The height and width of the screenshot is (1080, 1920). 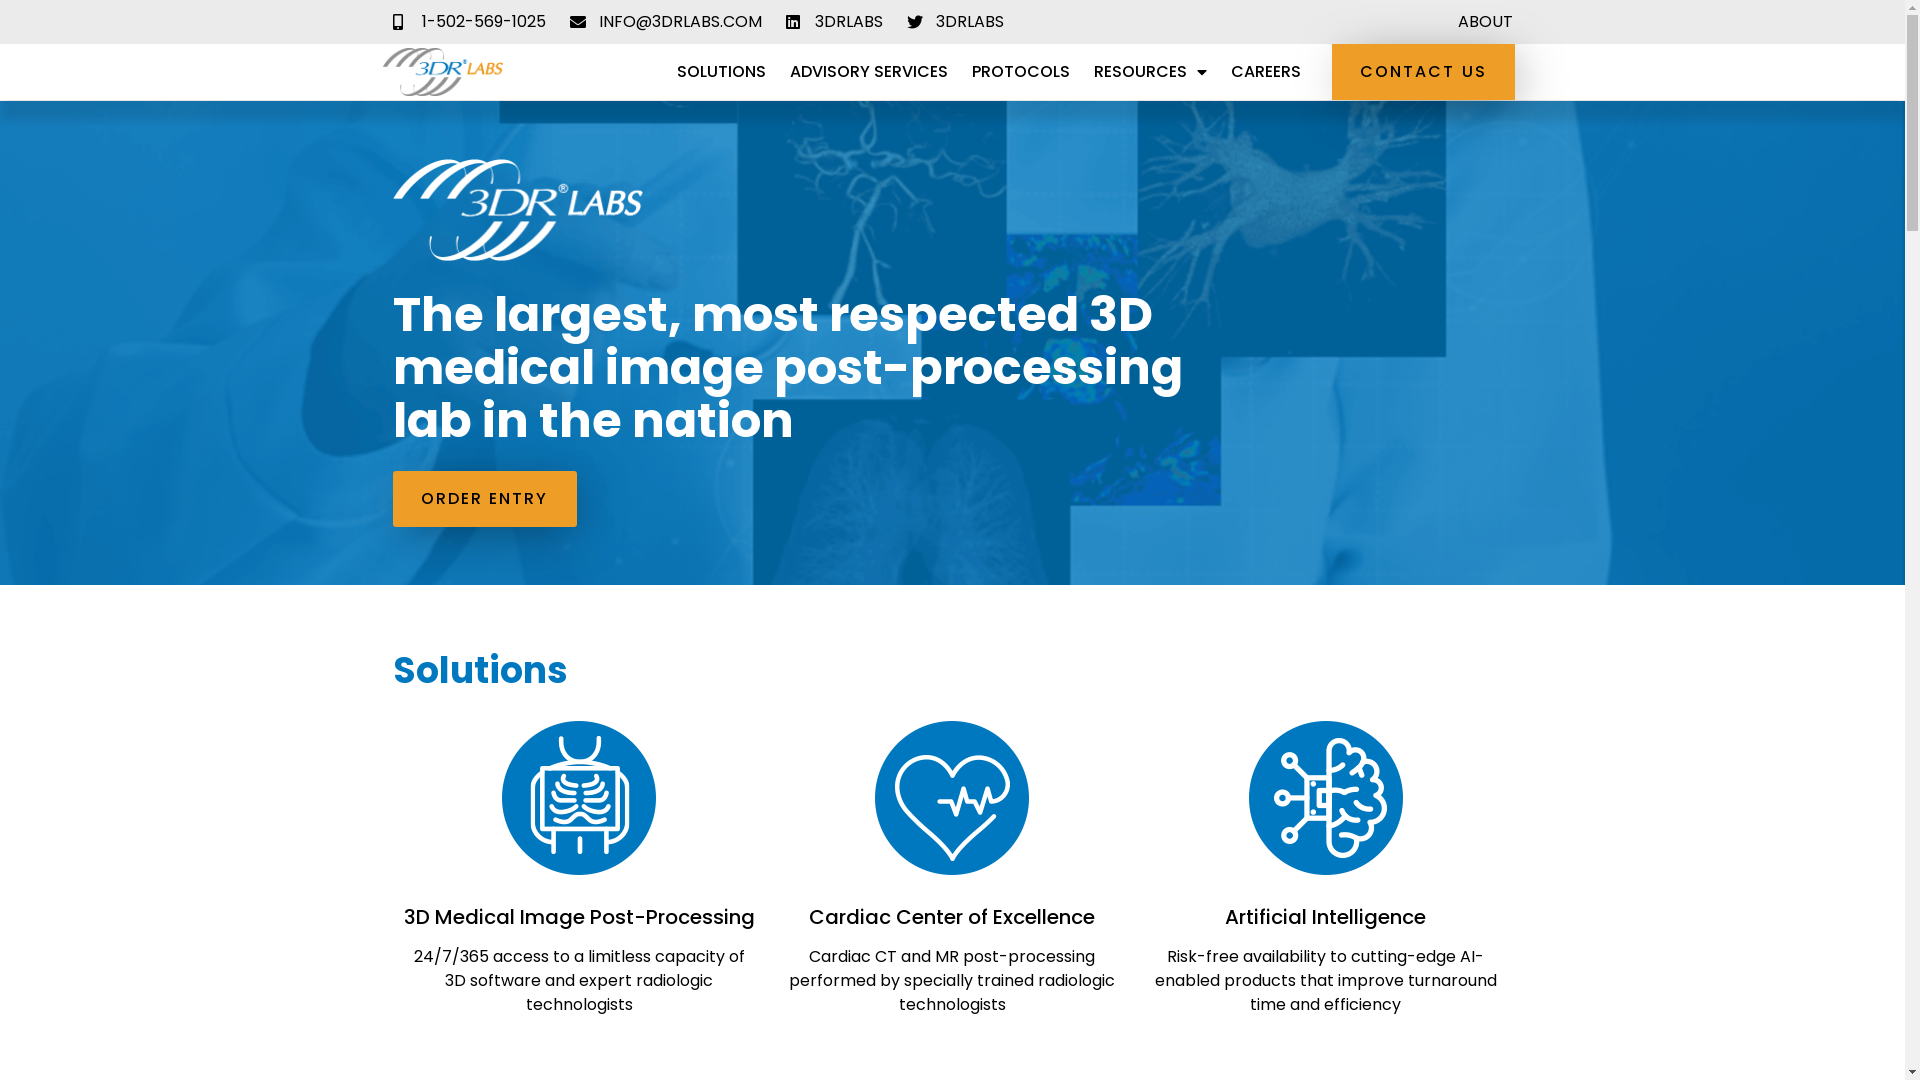 What do you see at coordinates (722, 72) in the screenshot?
I see `SOLUTIONS` at bounding box center [722, 72].